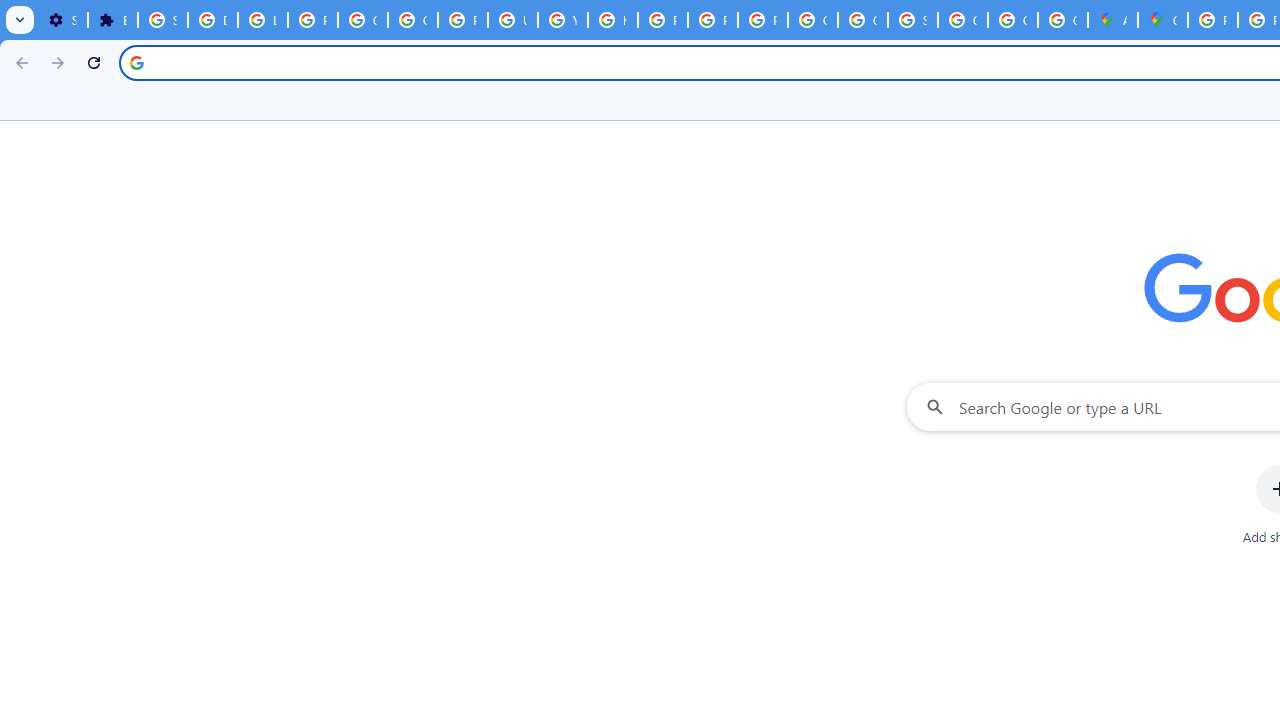 This screenshot has width=1280, height=720. Describe the element at coordinates (362, 20) in the screenshot. I see `Google Account Help` at that location.